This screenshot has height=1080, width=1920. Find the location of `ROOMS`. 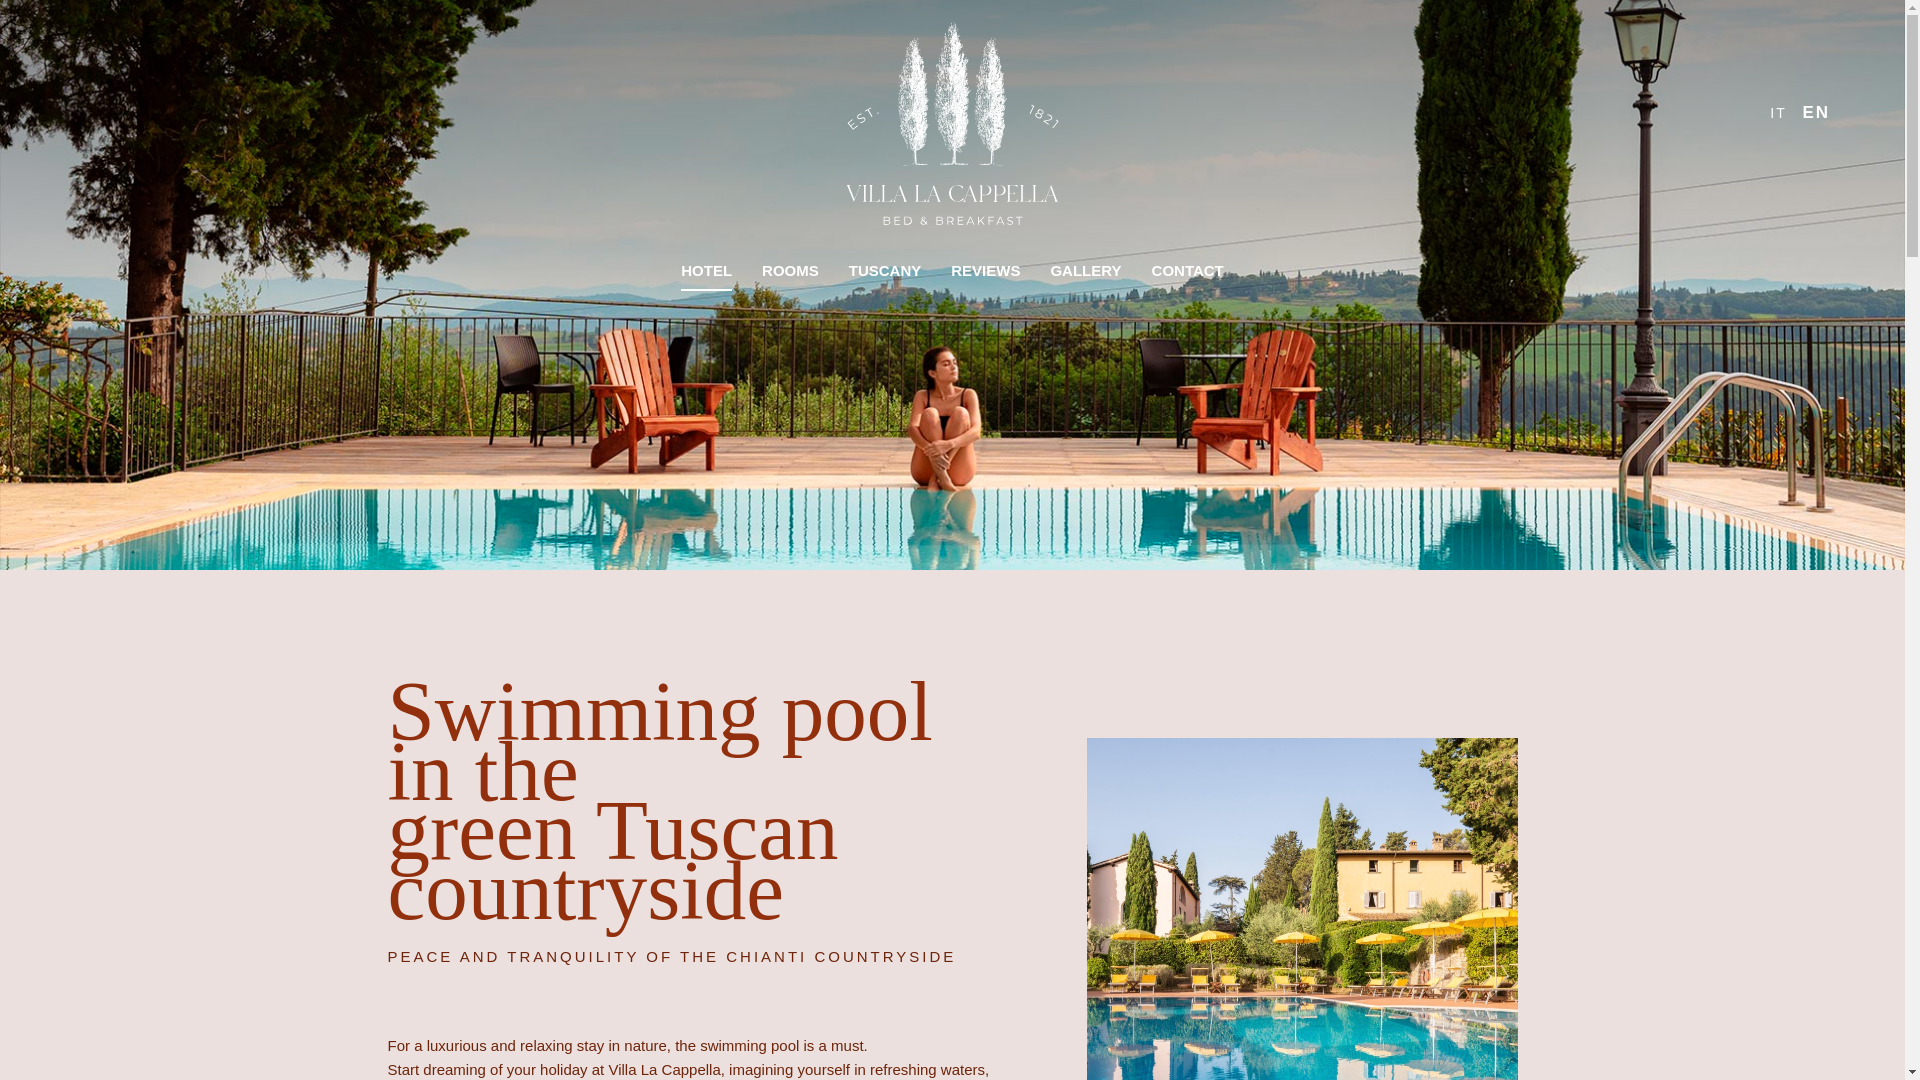

ROOMS is located at coordinates (790, 270).